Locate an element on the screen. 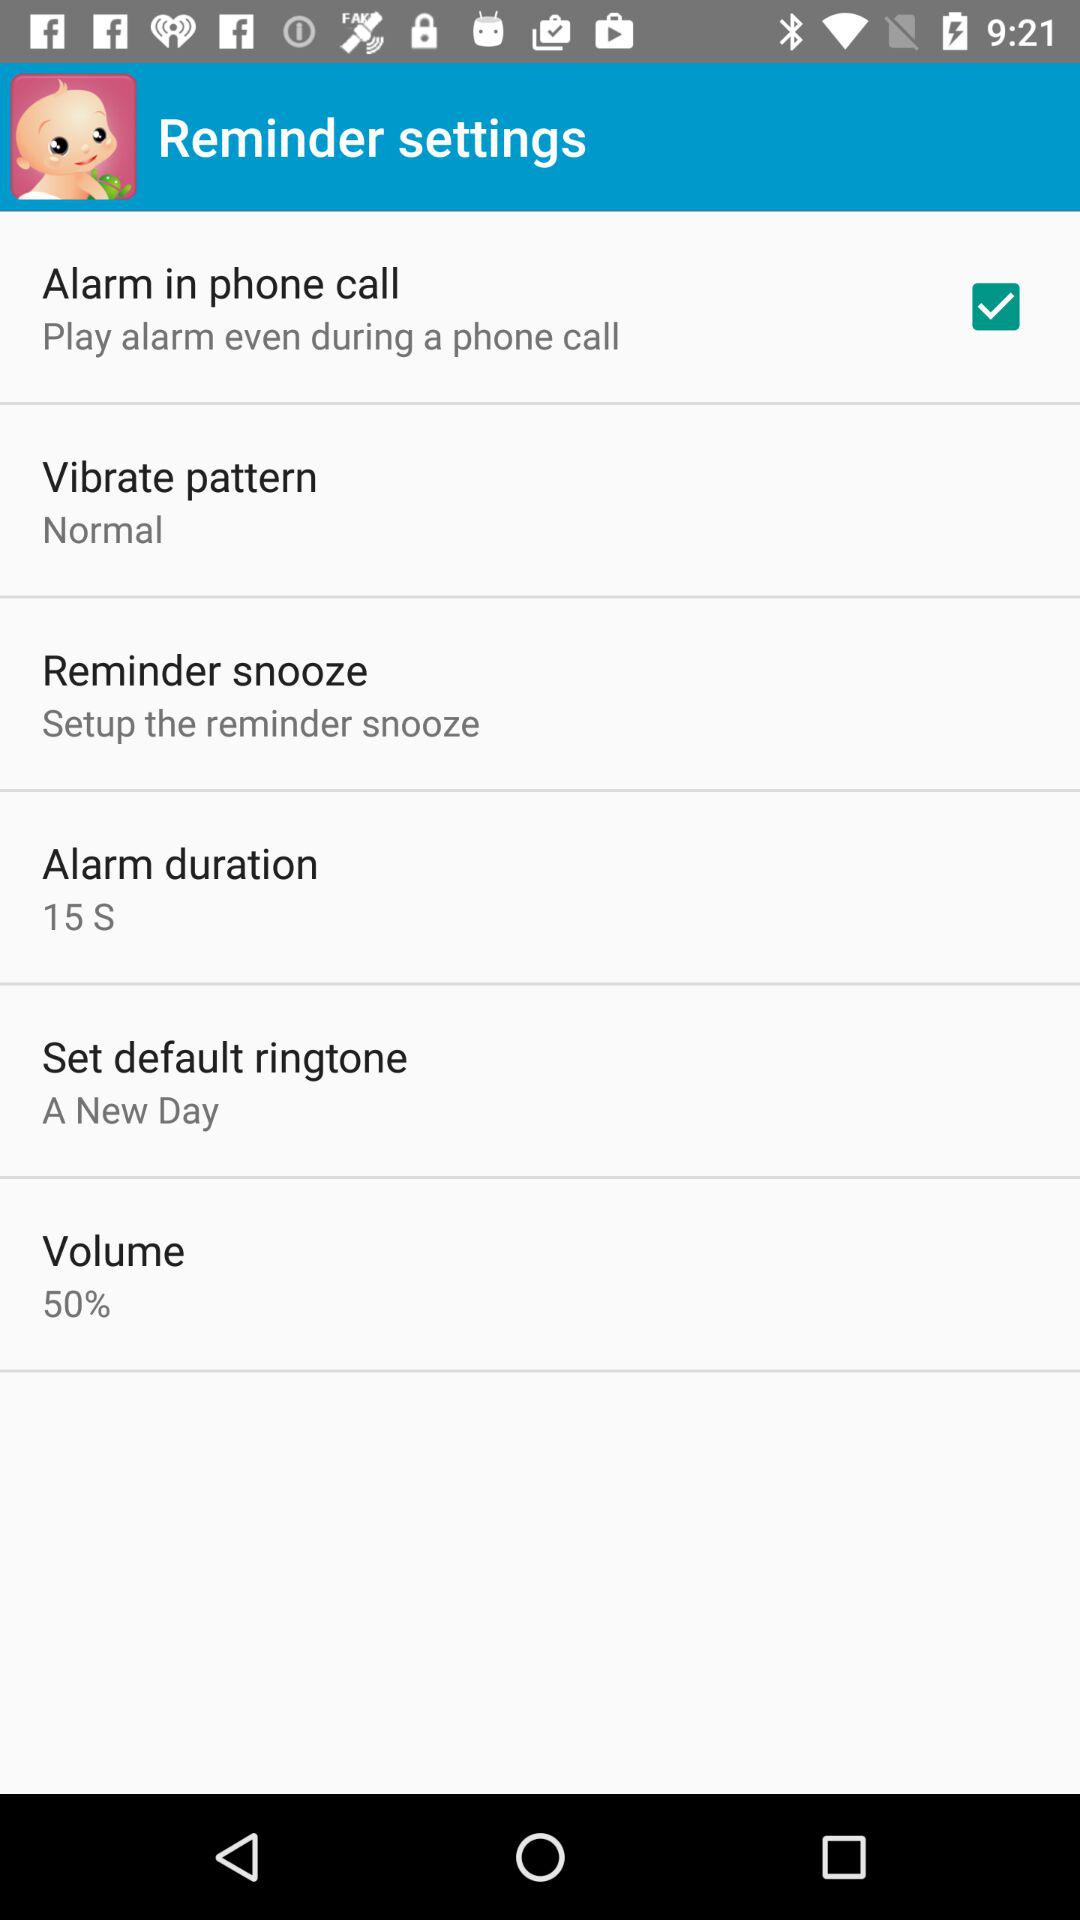  choose 15 s is located at coordinates (78, 916).